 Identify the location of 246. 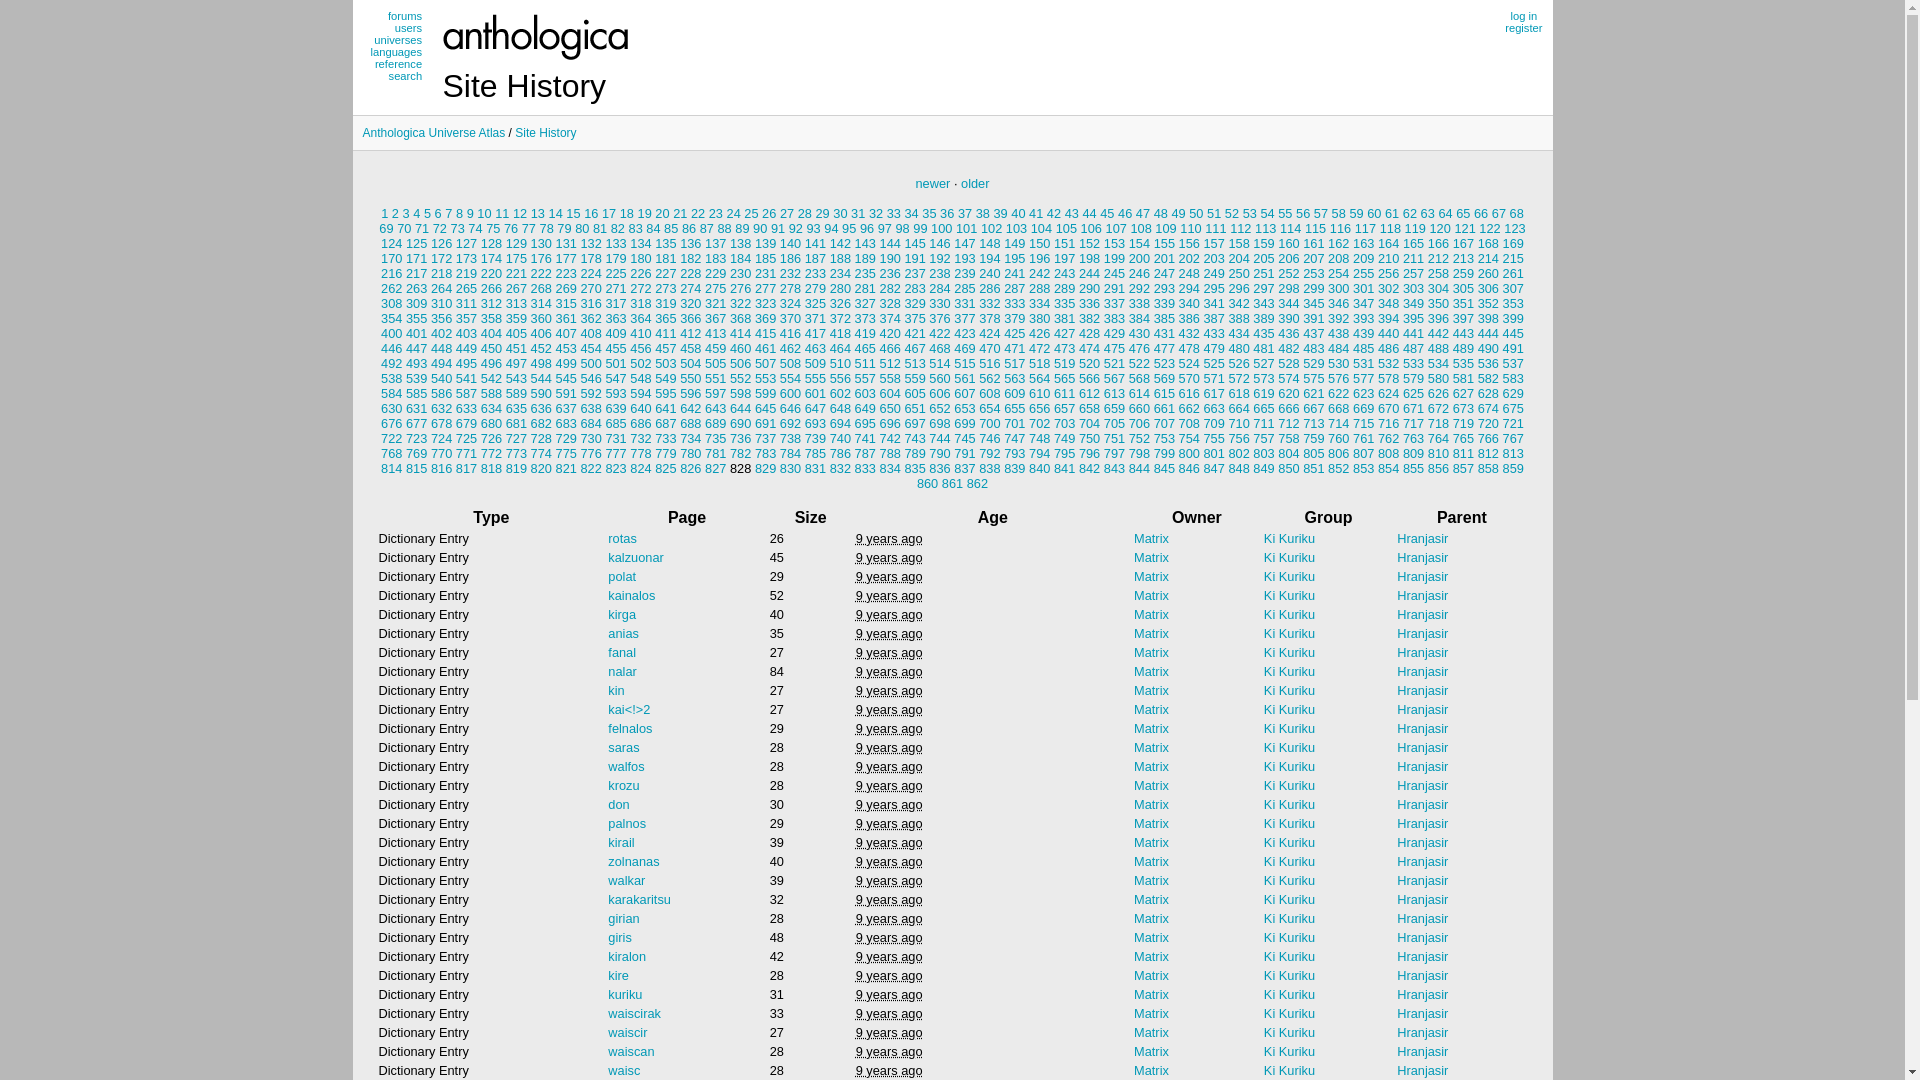
(1140, 274).